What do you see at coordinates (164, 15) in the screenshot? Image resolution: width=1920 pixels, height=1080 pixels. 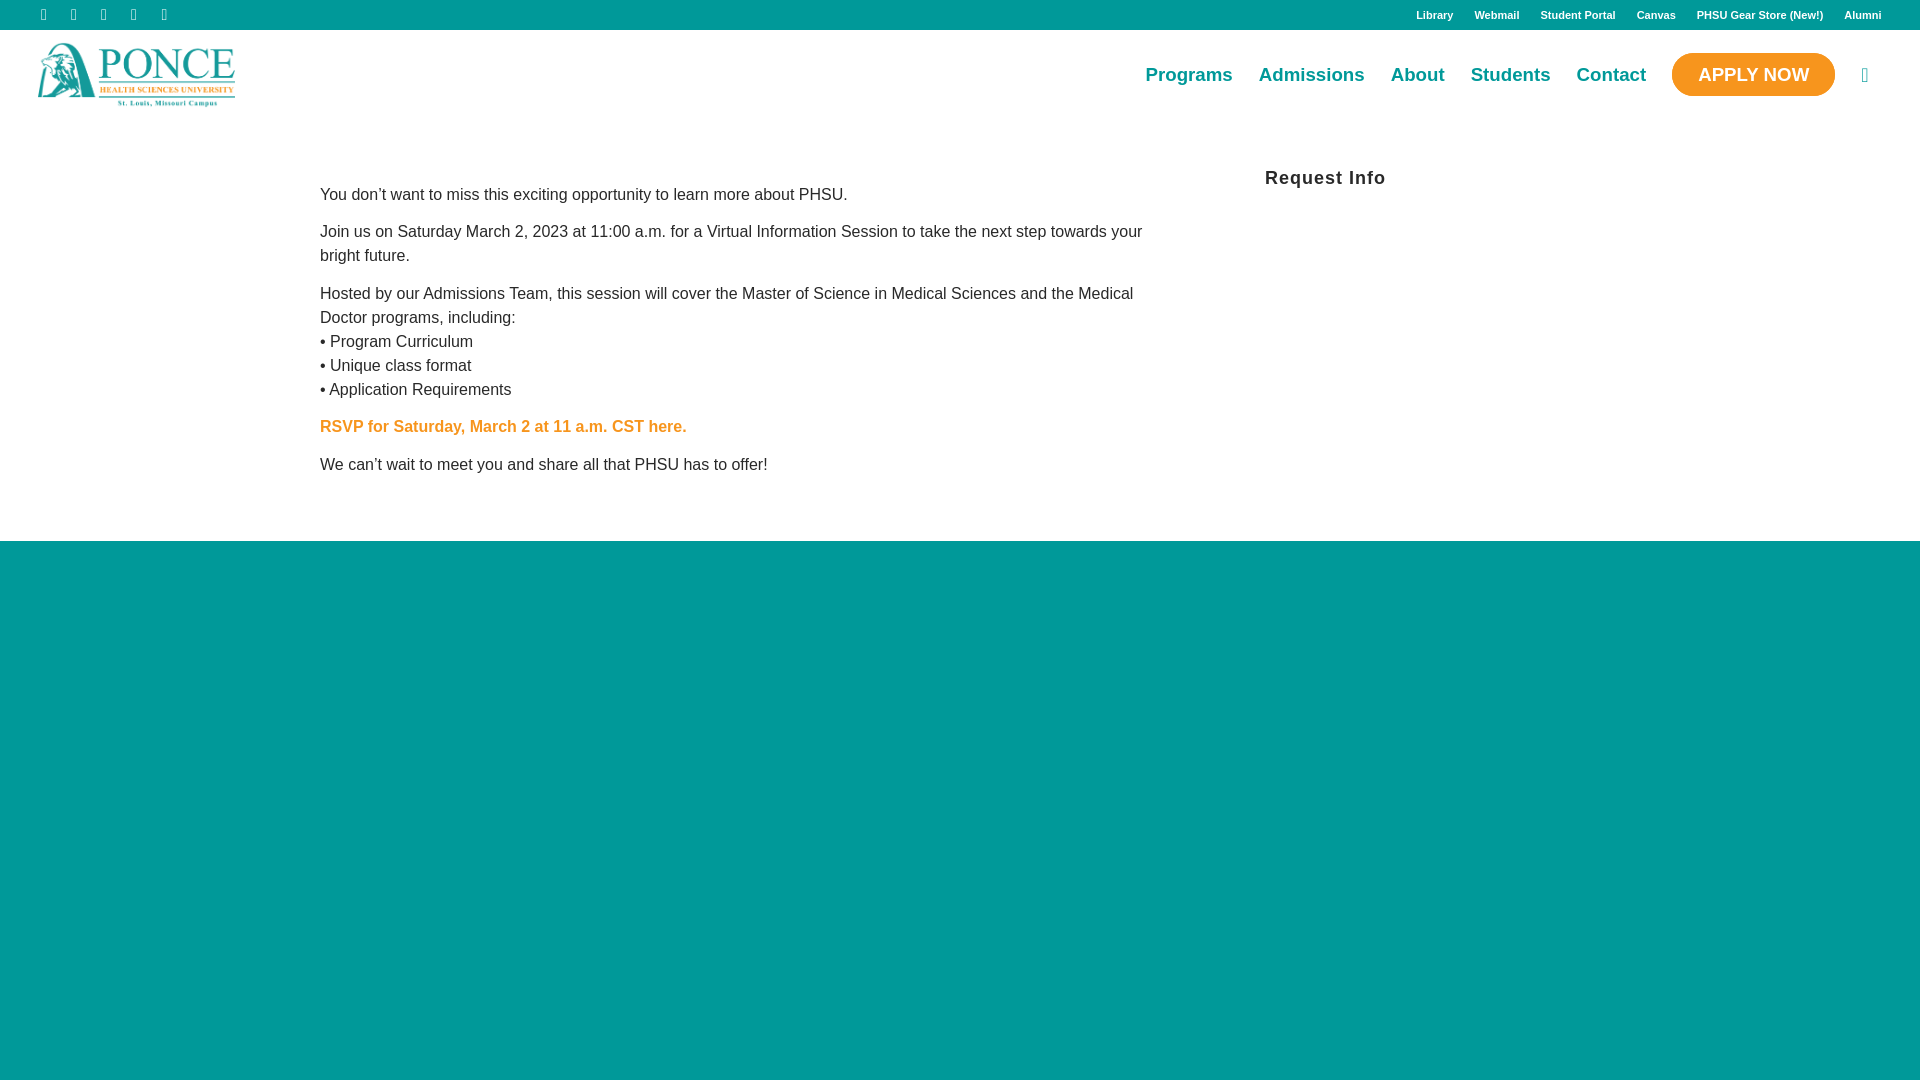 I see `Youtube` at bounding box center [164, 15].